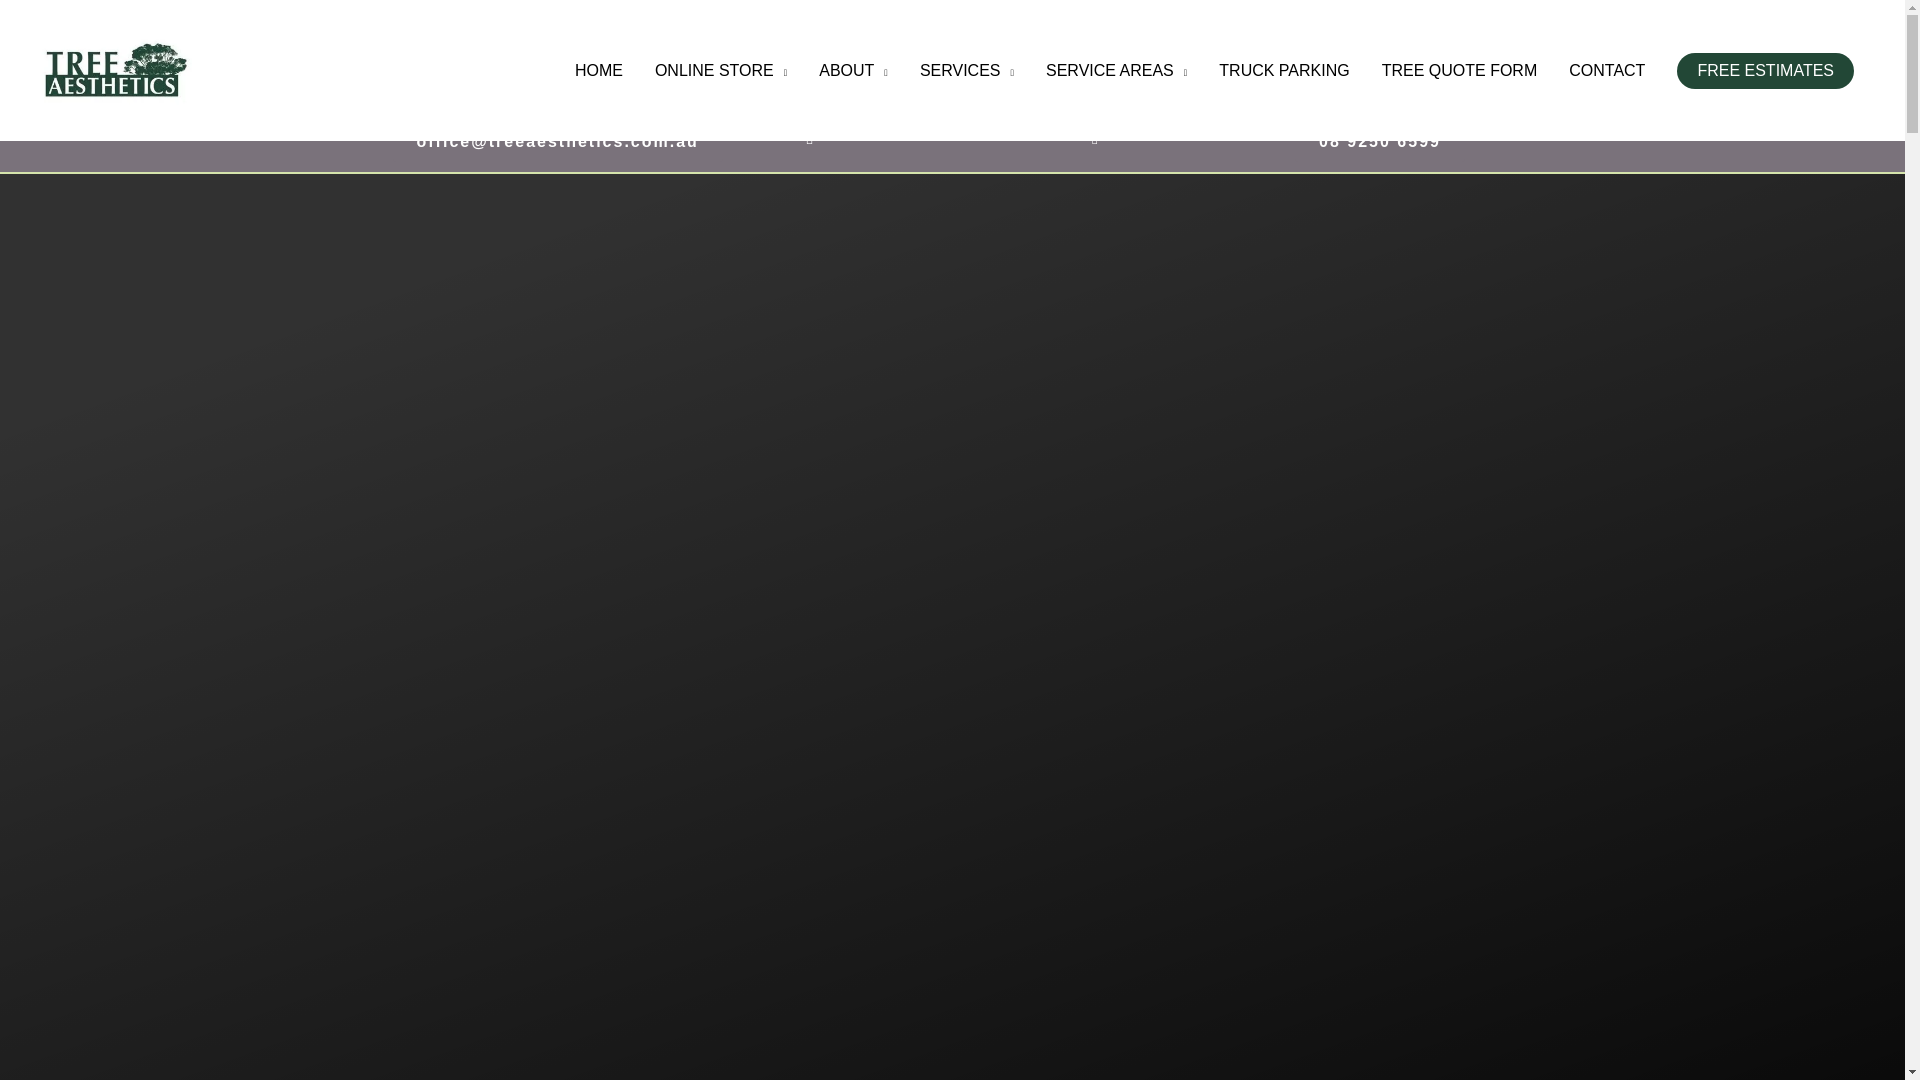 This screenshot has height=1080, width=1920. What do you see at coordinates (966, 70) in the screenshot?
I see `SERVICES` at bounding box center [966, 70].